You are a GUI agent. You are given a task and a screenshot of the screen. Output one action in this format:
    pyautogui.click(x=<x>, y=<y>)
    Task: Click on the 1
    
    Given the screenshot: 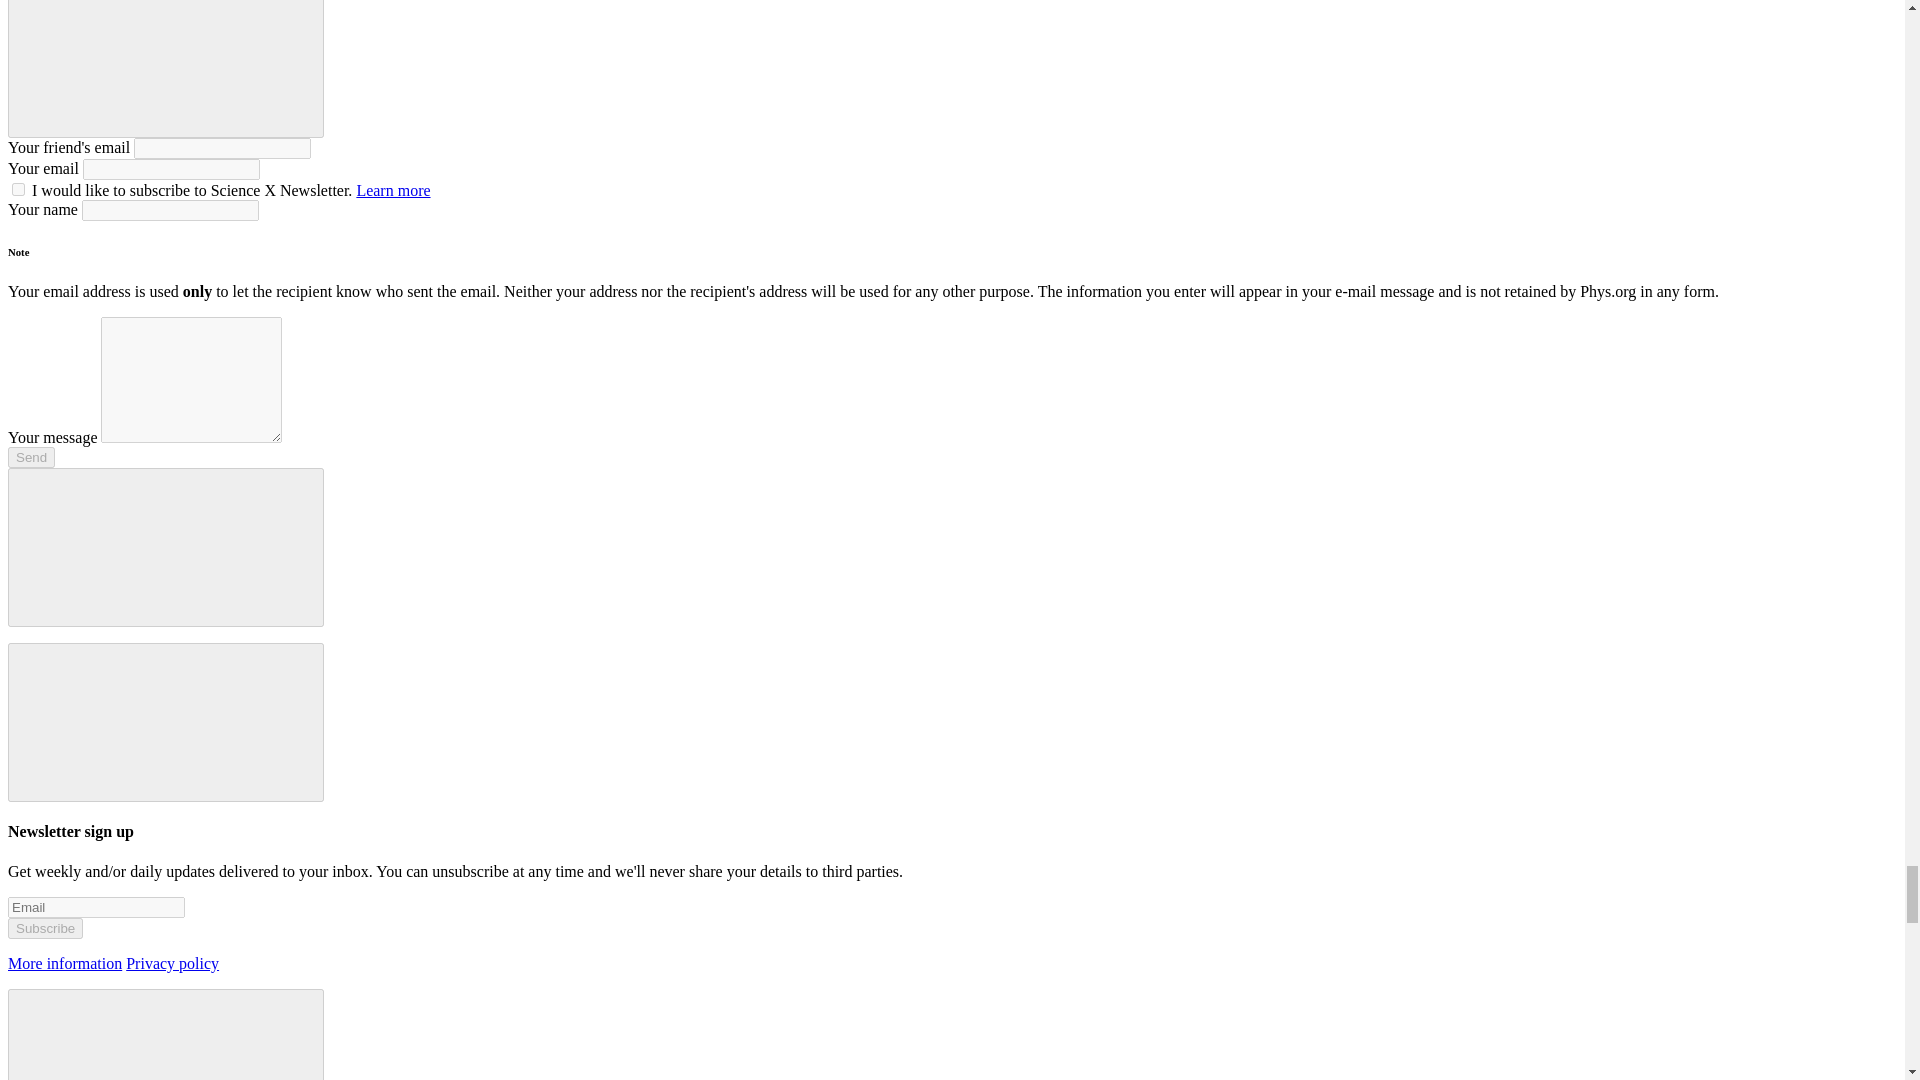 What is the action you would take?
    pyautogui.click(x=18, y=188)
    